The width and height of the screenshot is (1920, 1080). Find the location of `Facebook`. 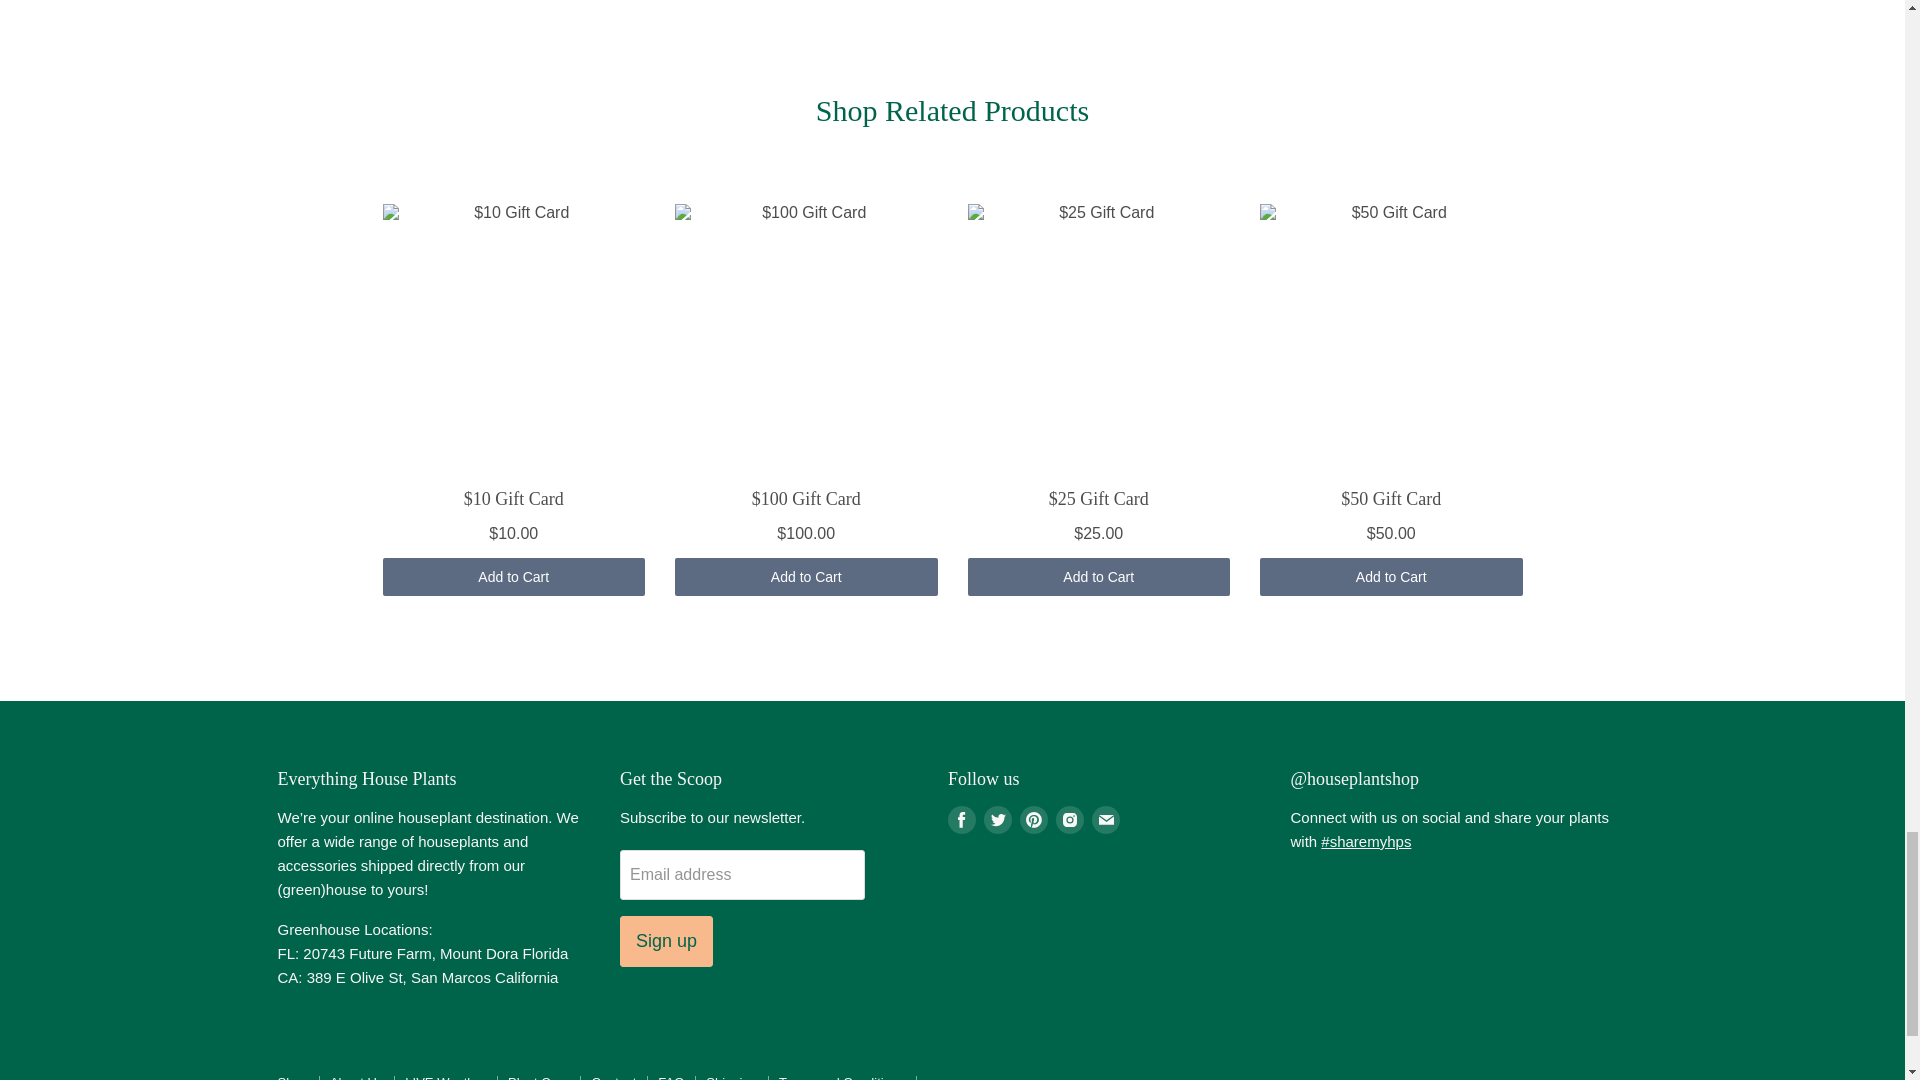

Facebook is located at coordinates (962, 819).